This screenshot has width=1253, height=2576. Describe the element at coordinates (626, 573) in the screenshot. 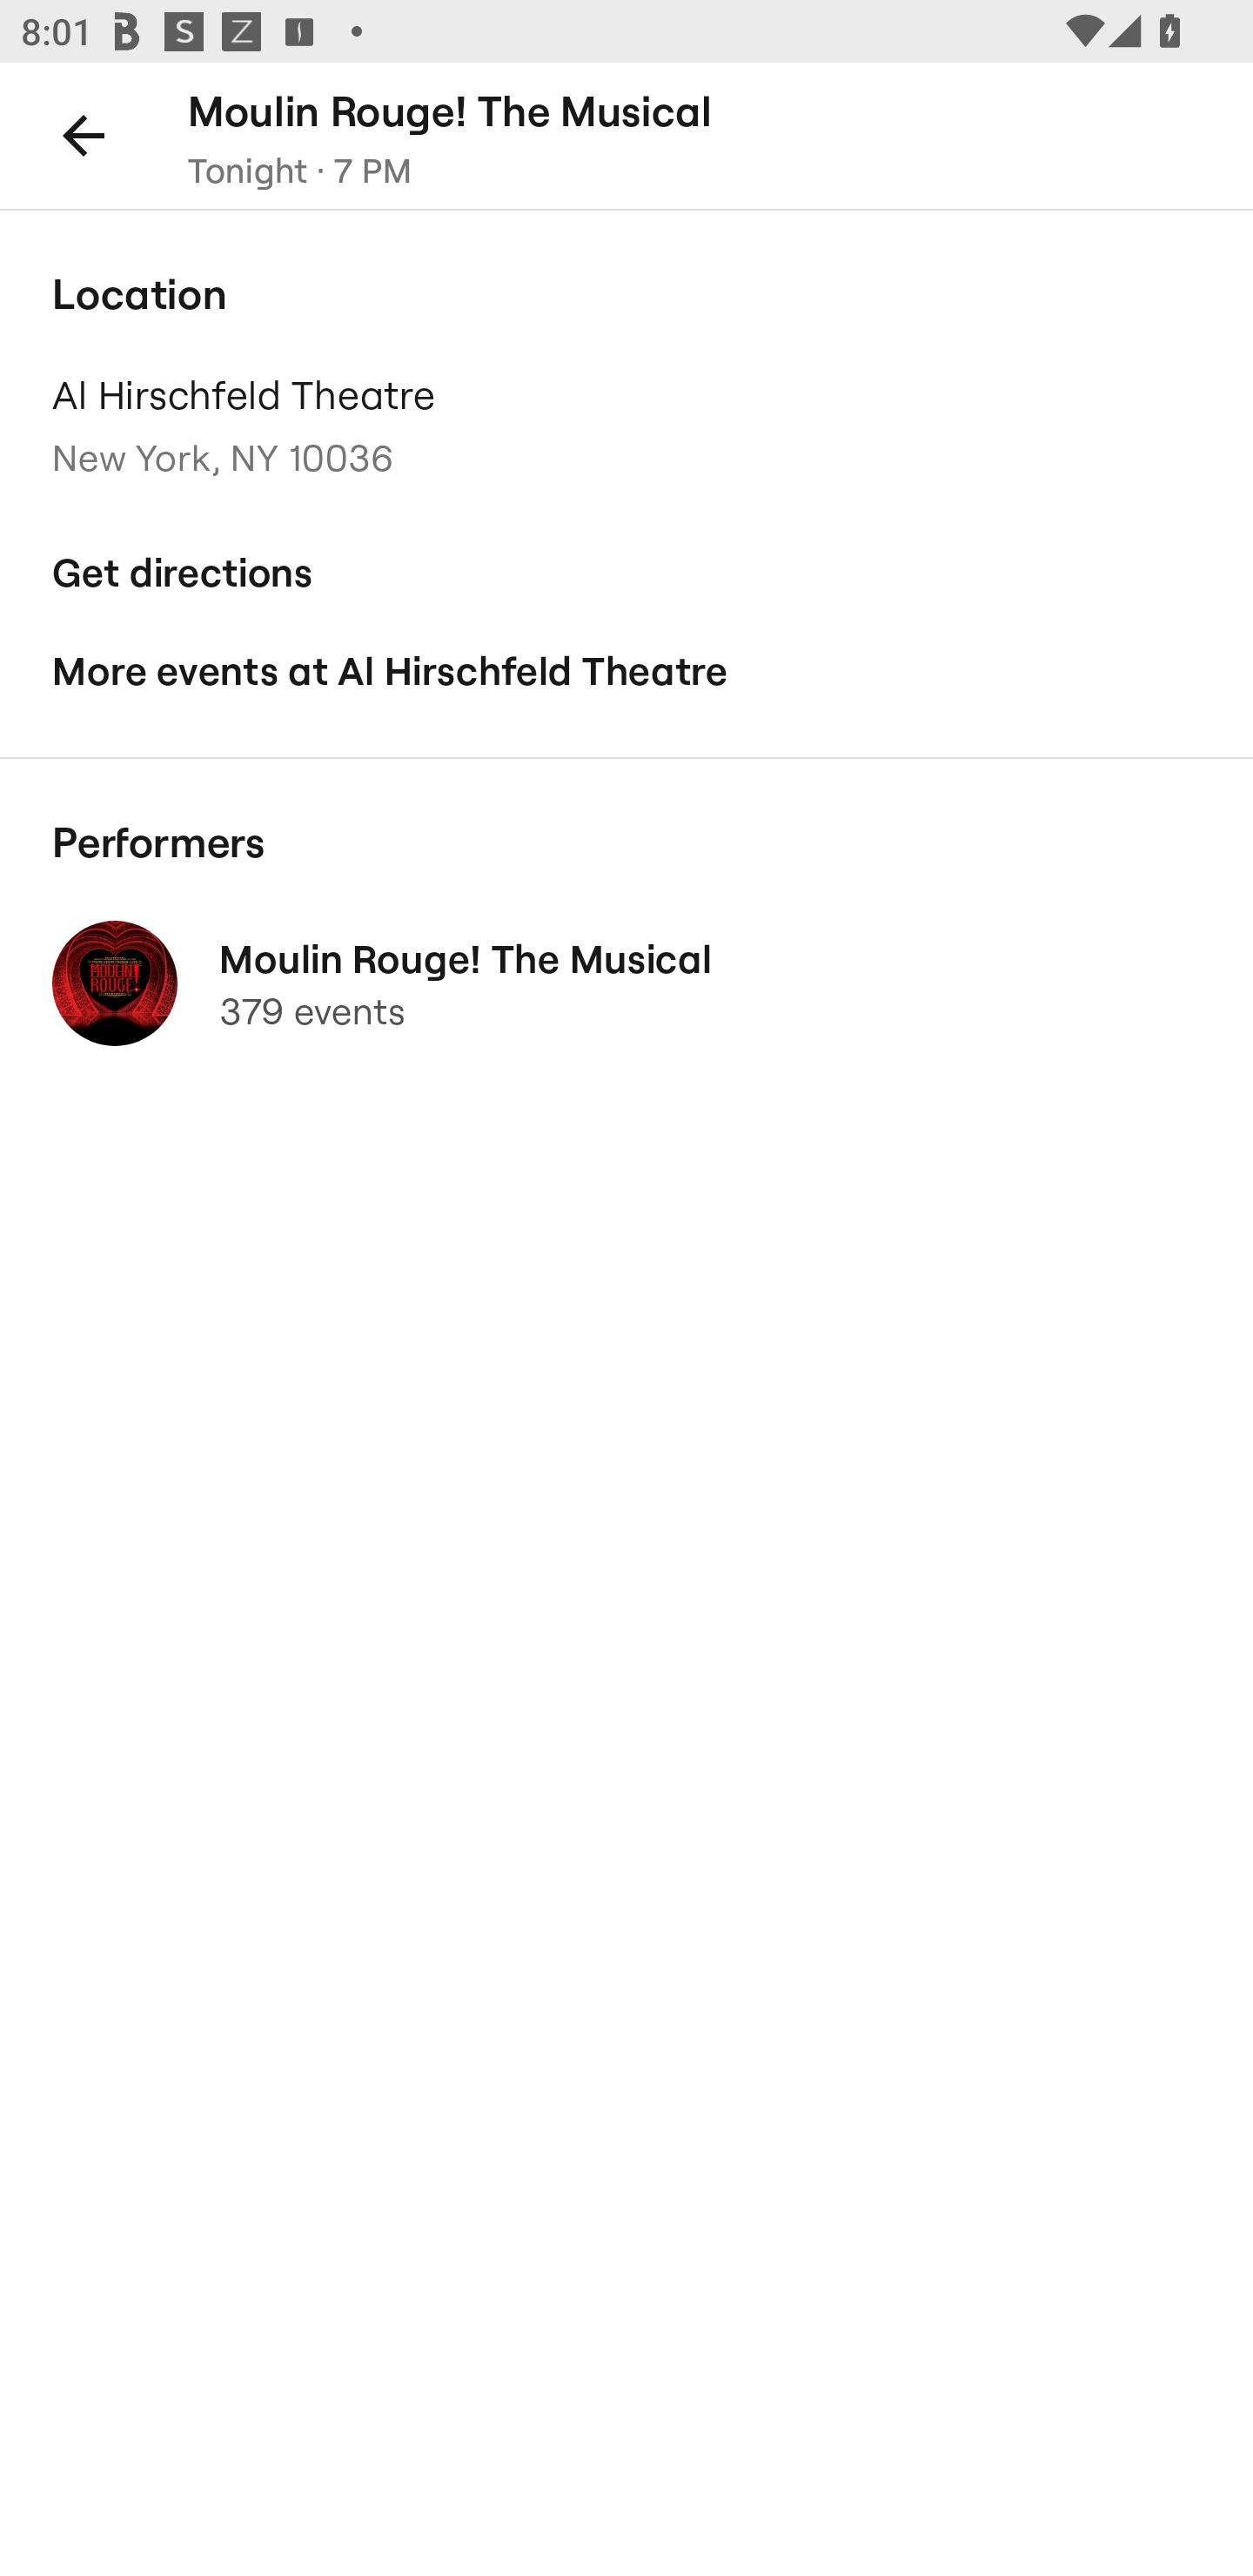

I see `Get directions` at that location.